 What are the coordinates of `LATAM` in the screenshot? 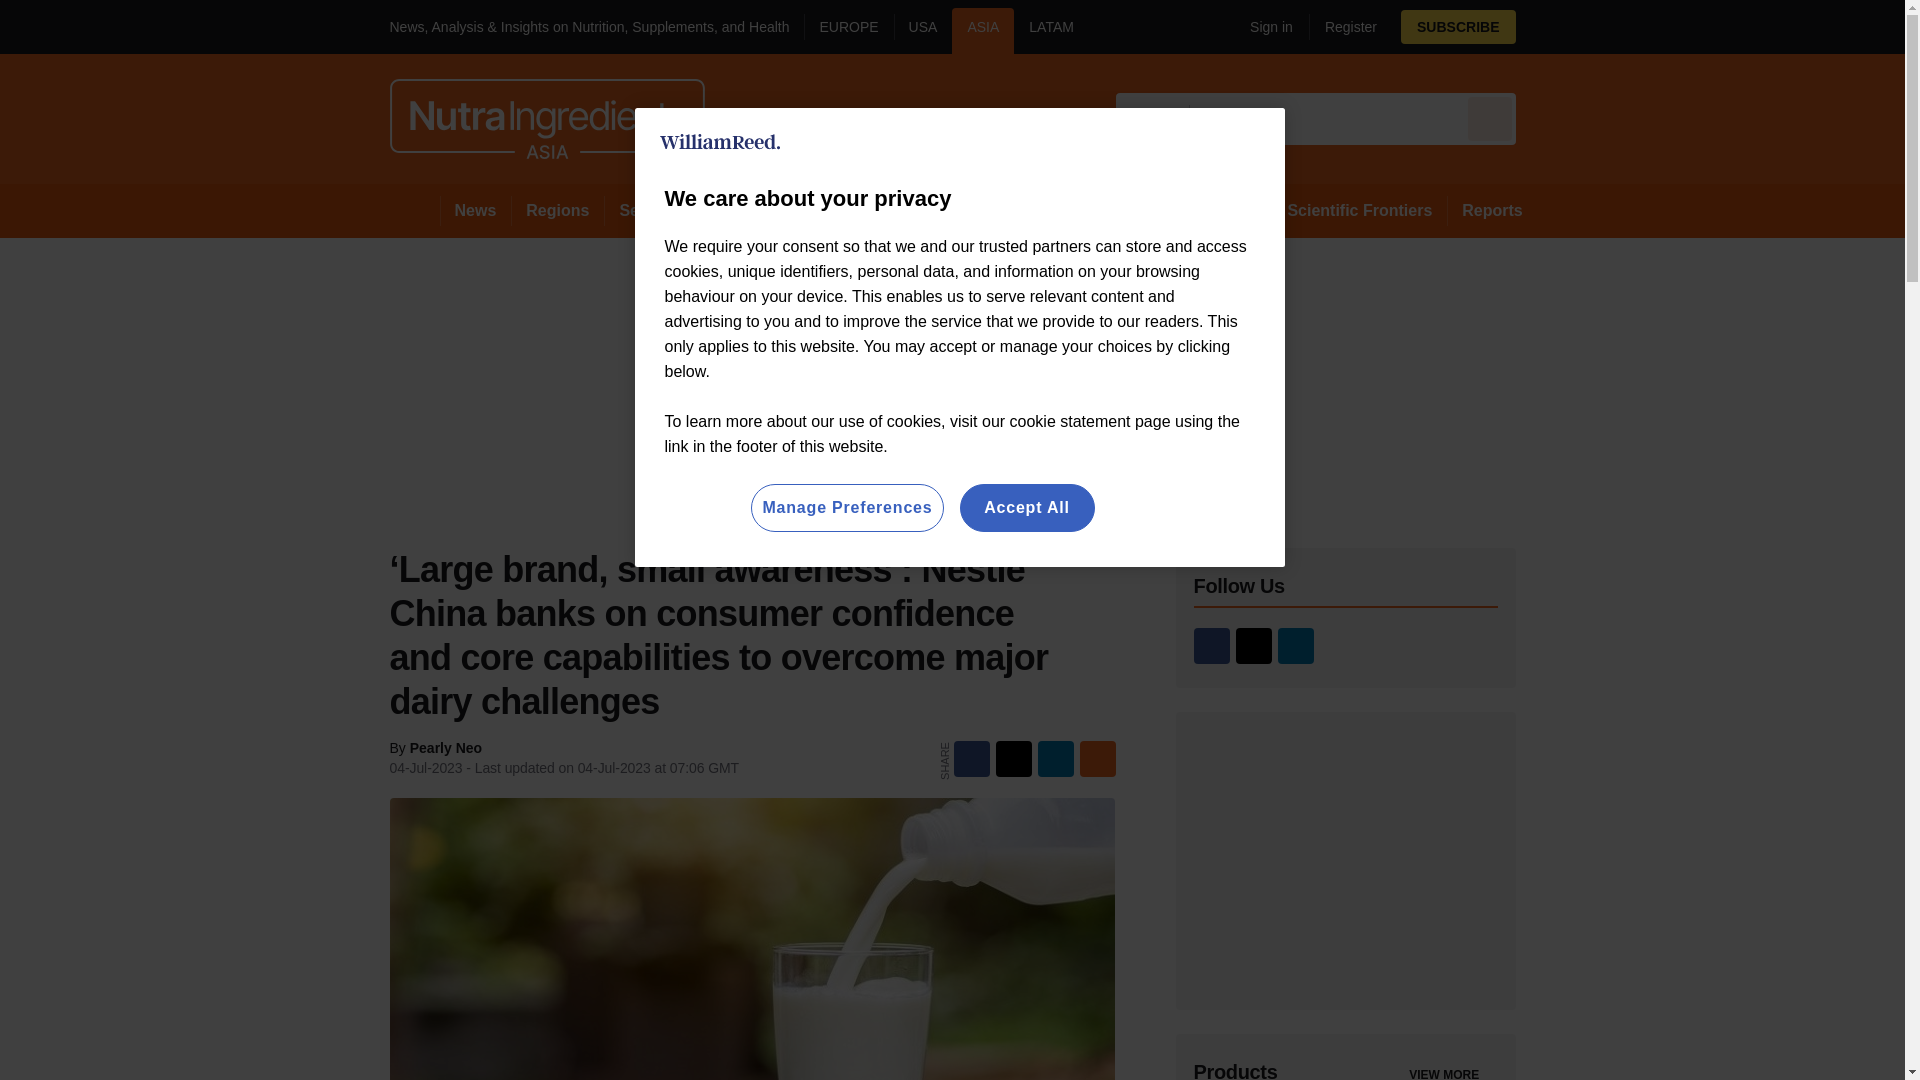 It's located at (1050, 30).